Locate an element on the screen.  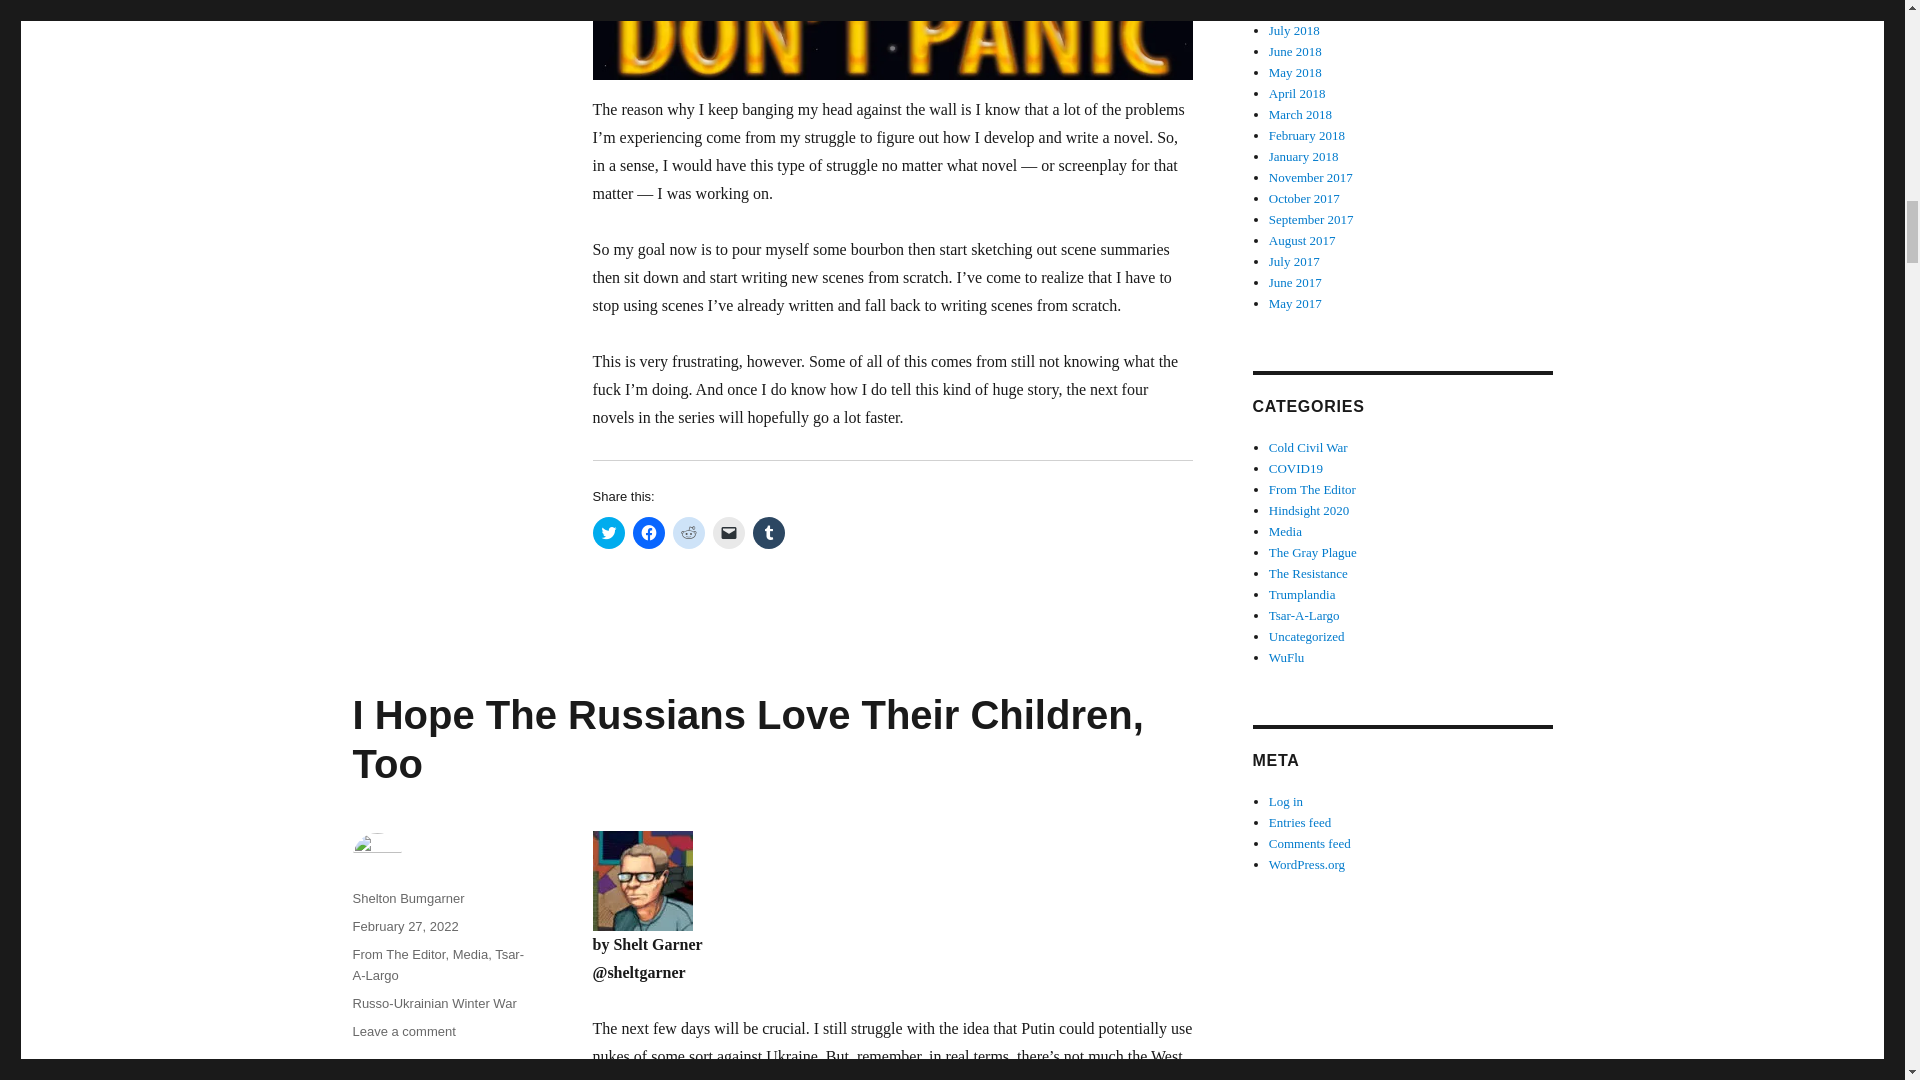
Click to share on Tumblr is located at coordinates (768, 532).